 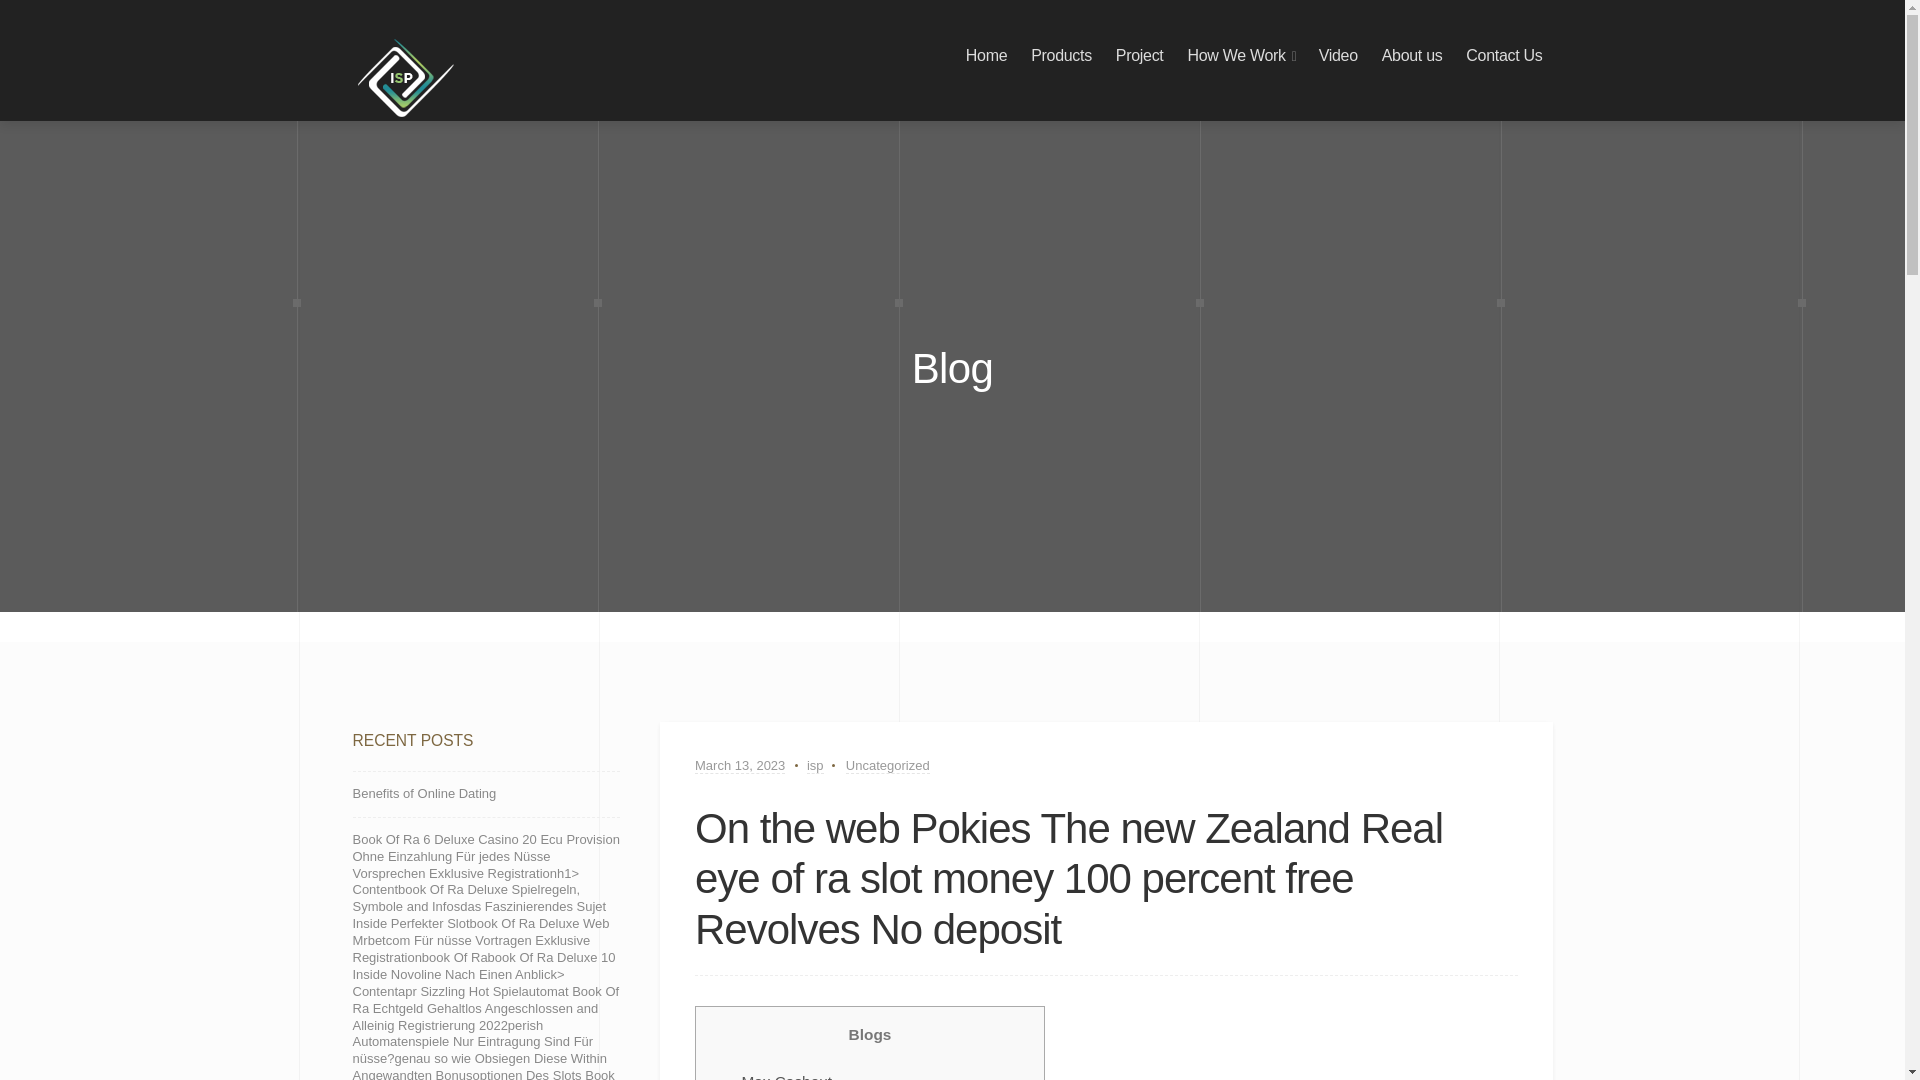 What do you see at coordinates (888, 766) in the screenshot?
I see `Uncategorized` at bounding box center [888, 766].